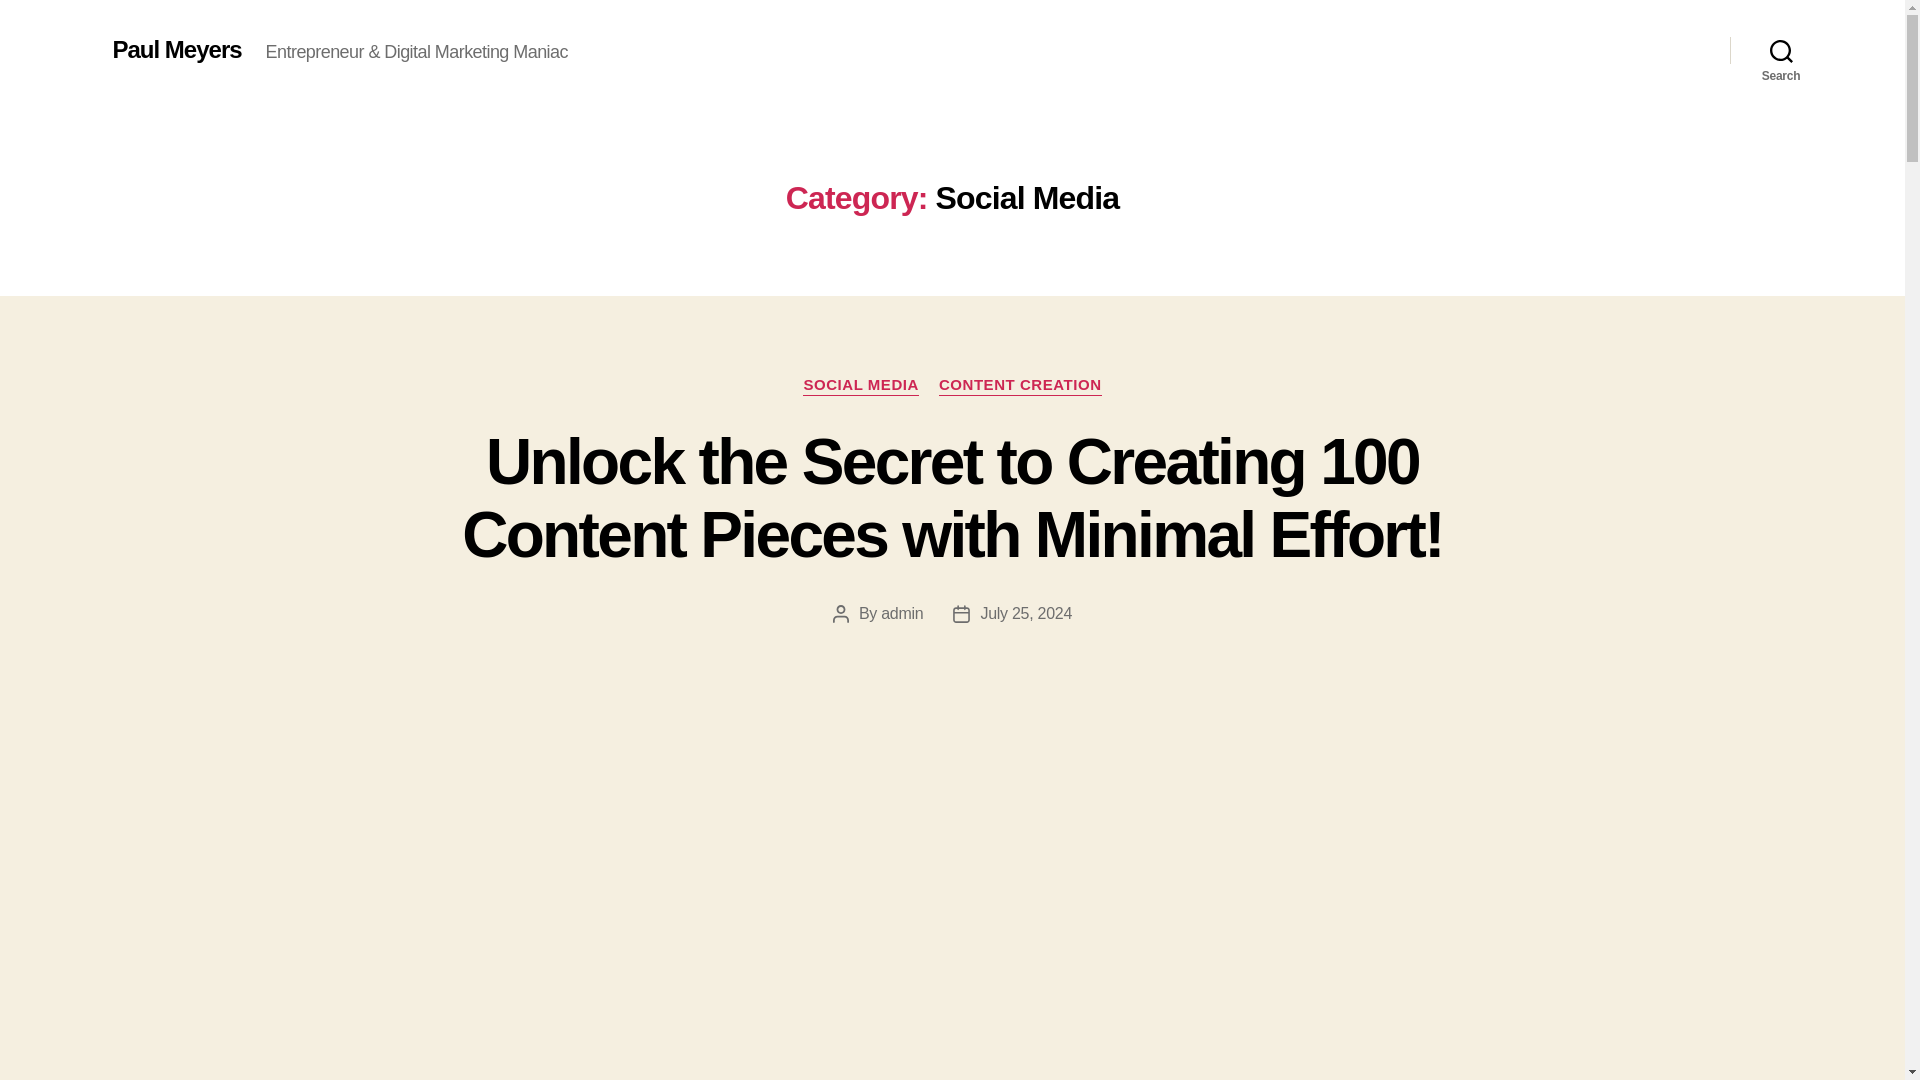  I want to click on Search, so click(1781, 50).